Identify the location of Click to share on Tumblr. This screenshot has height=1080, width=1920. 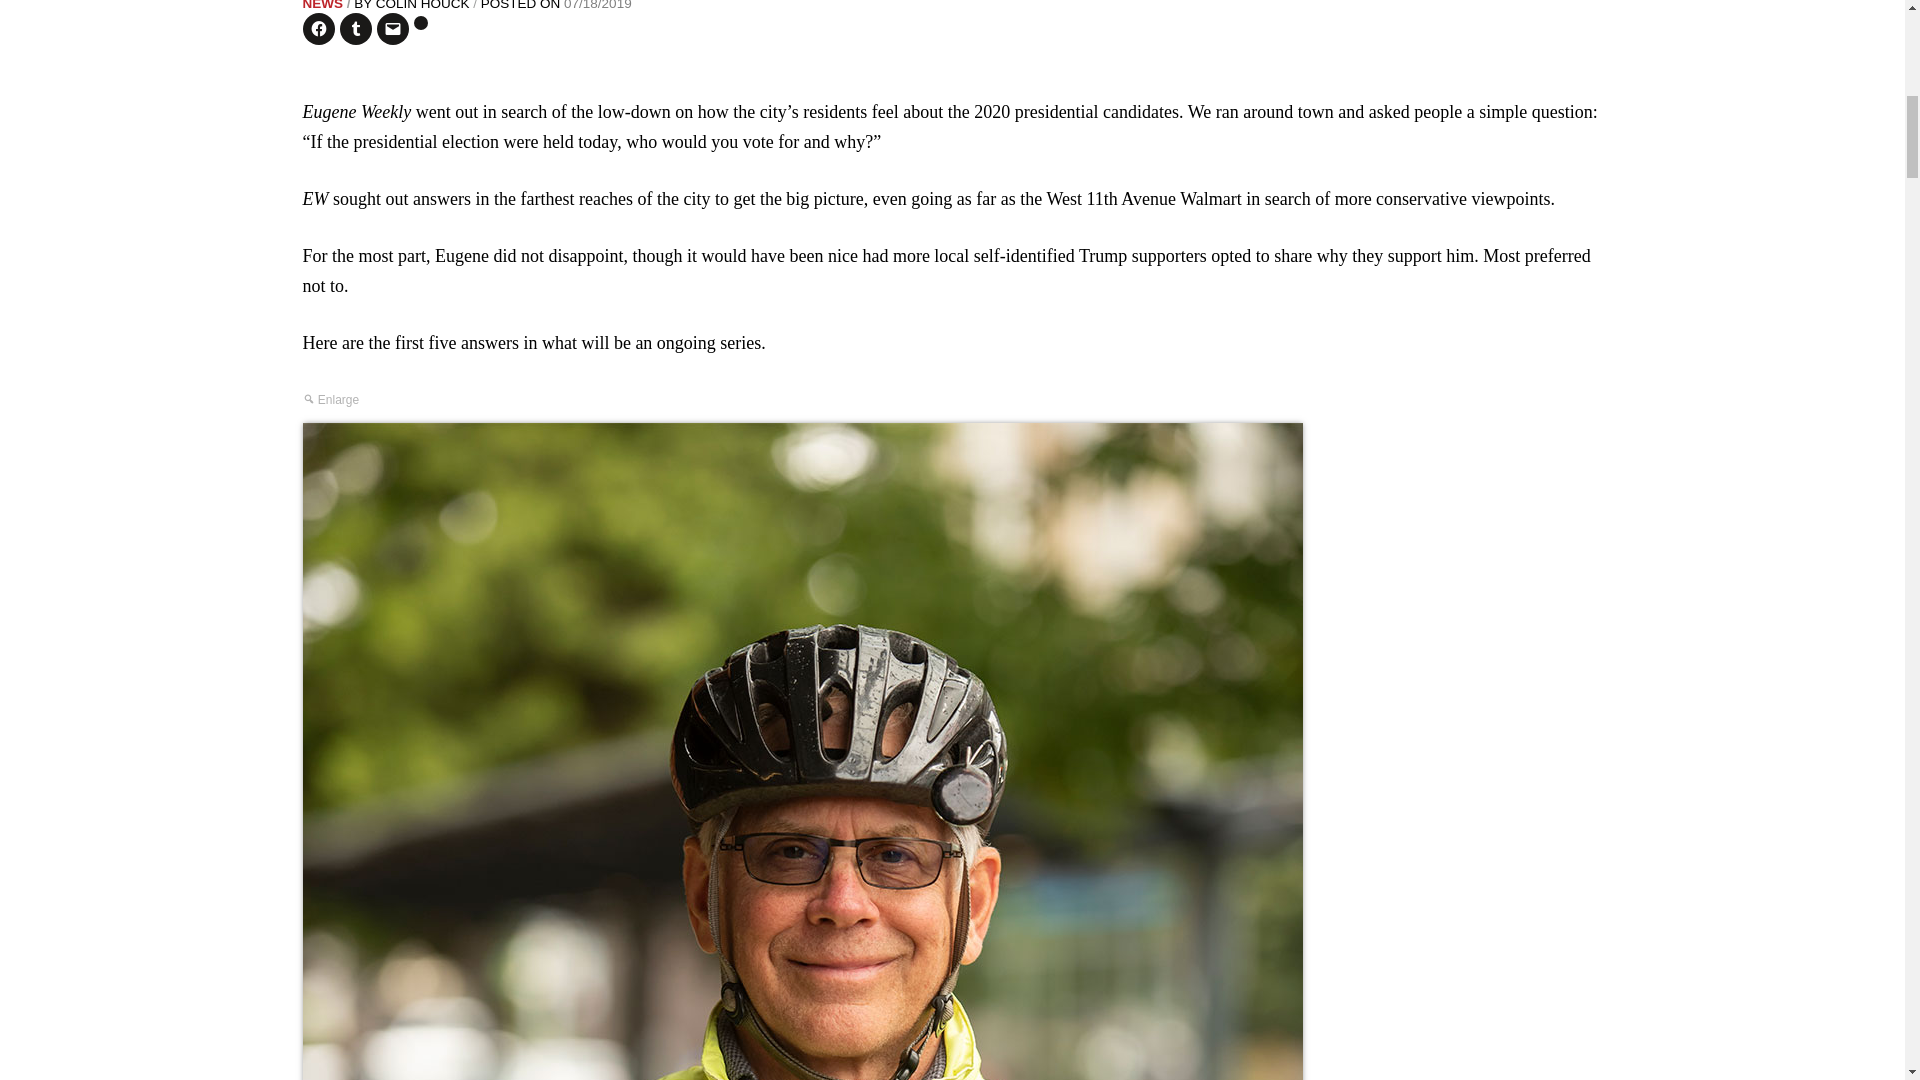
(356, 28).